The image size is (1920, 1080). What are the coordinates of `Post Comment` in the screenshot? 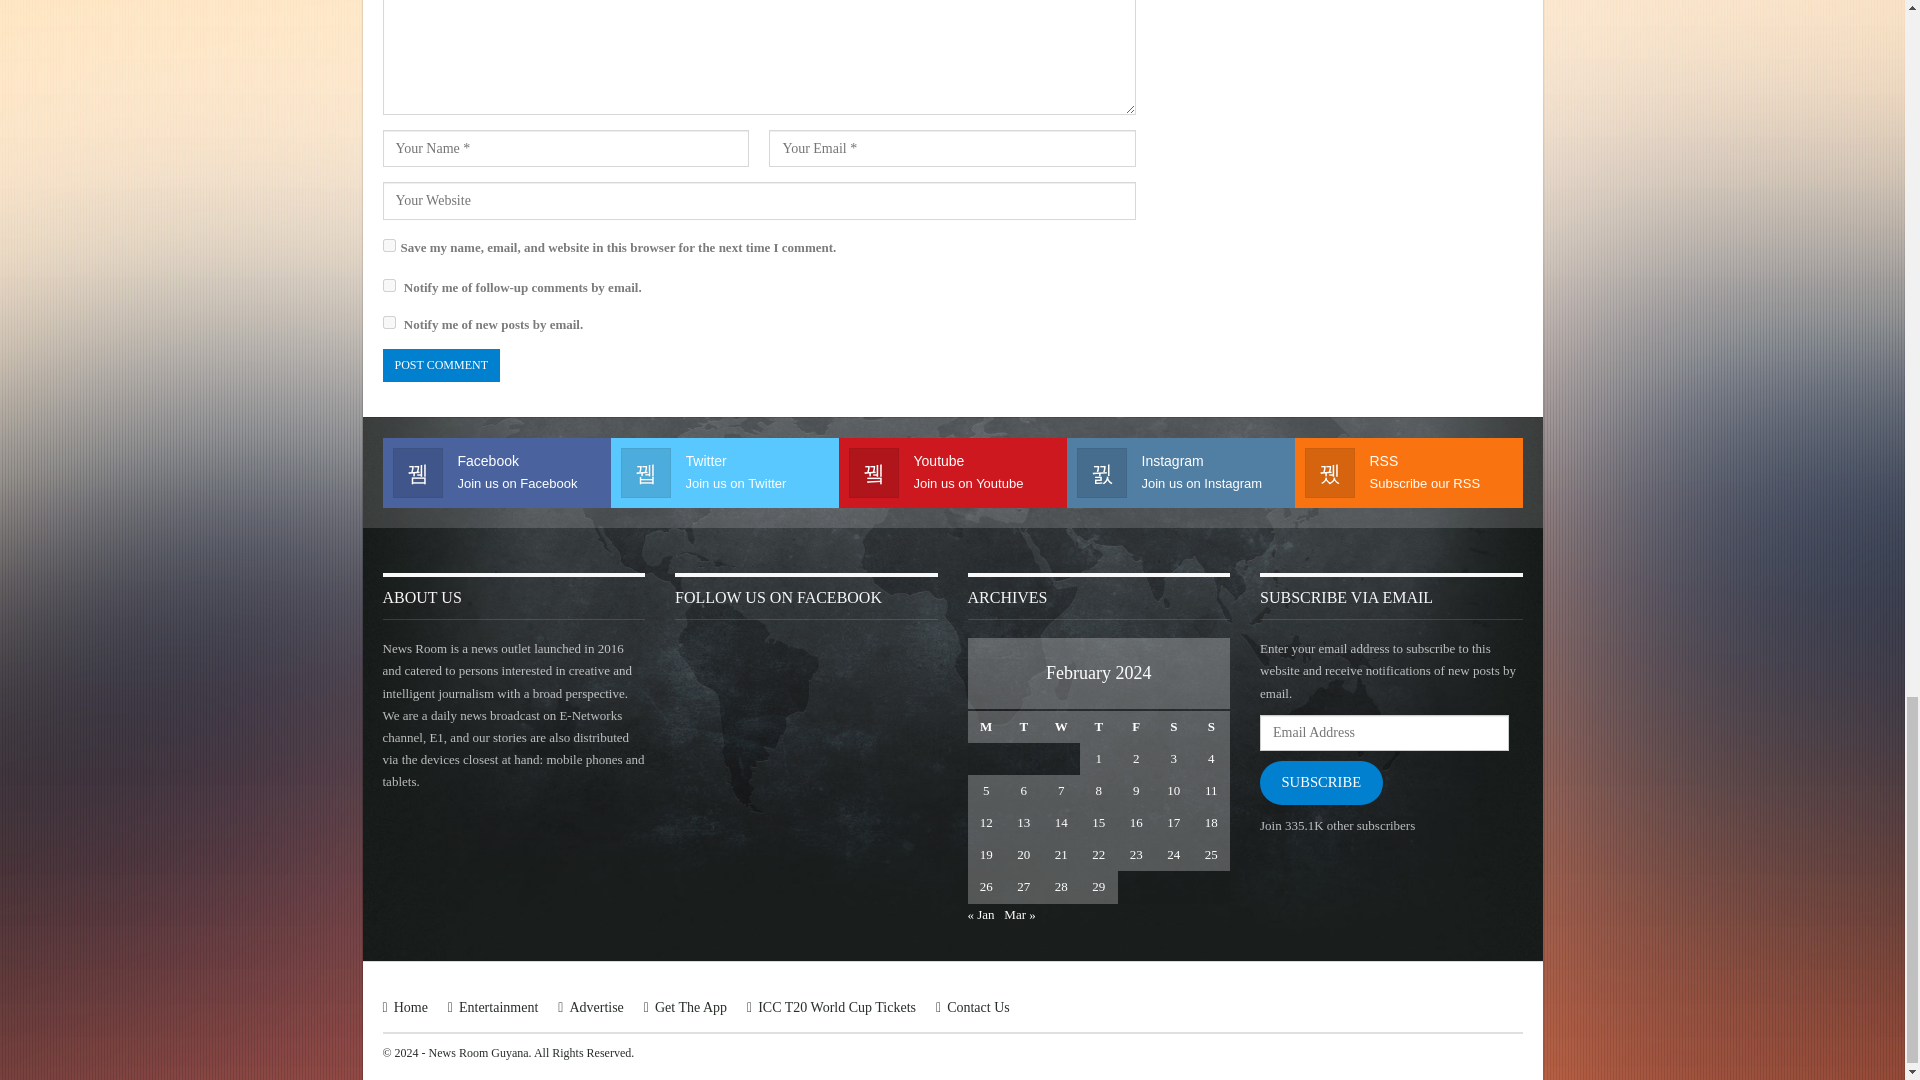 It's located at (440, 365).